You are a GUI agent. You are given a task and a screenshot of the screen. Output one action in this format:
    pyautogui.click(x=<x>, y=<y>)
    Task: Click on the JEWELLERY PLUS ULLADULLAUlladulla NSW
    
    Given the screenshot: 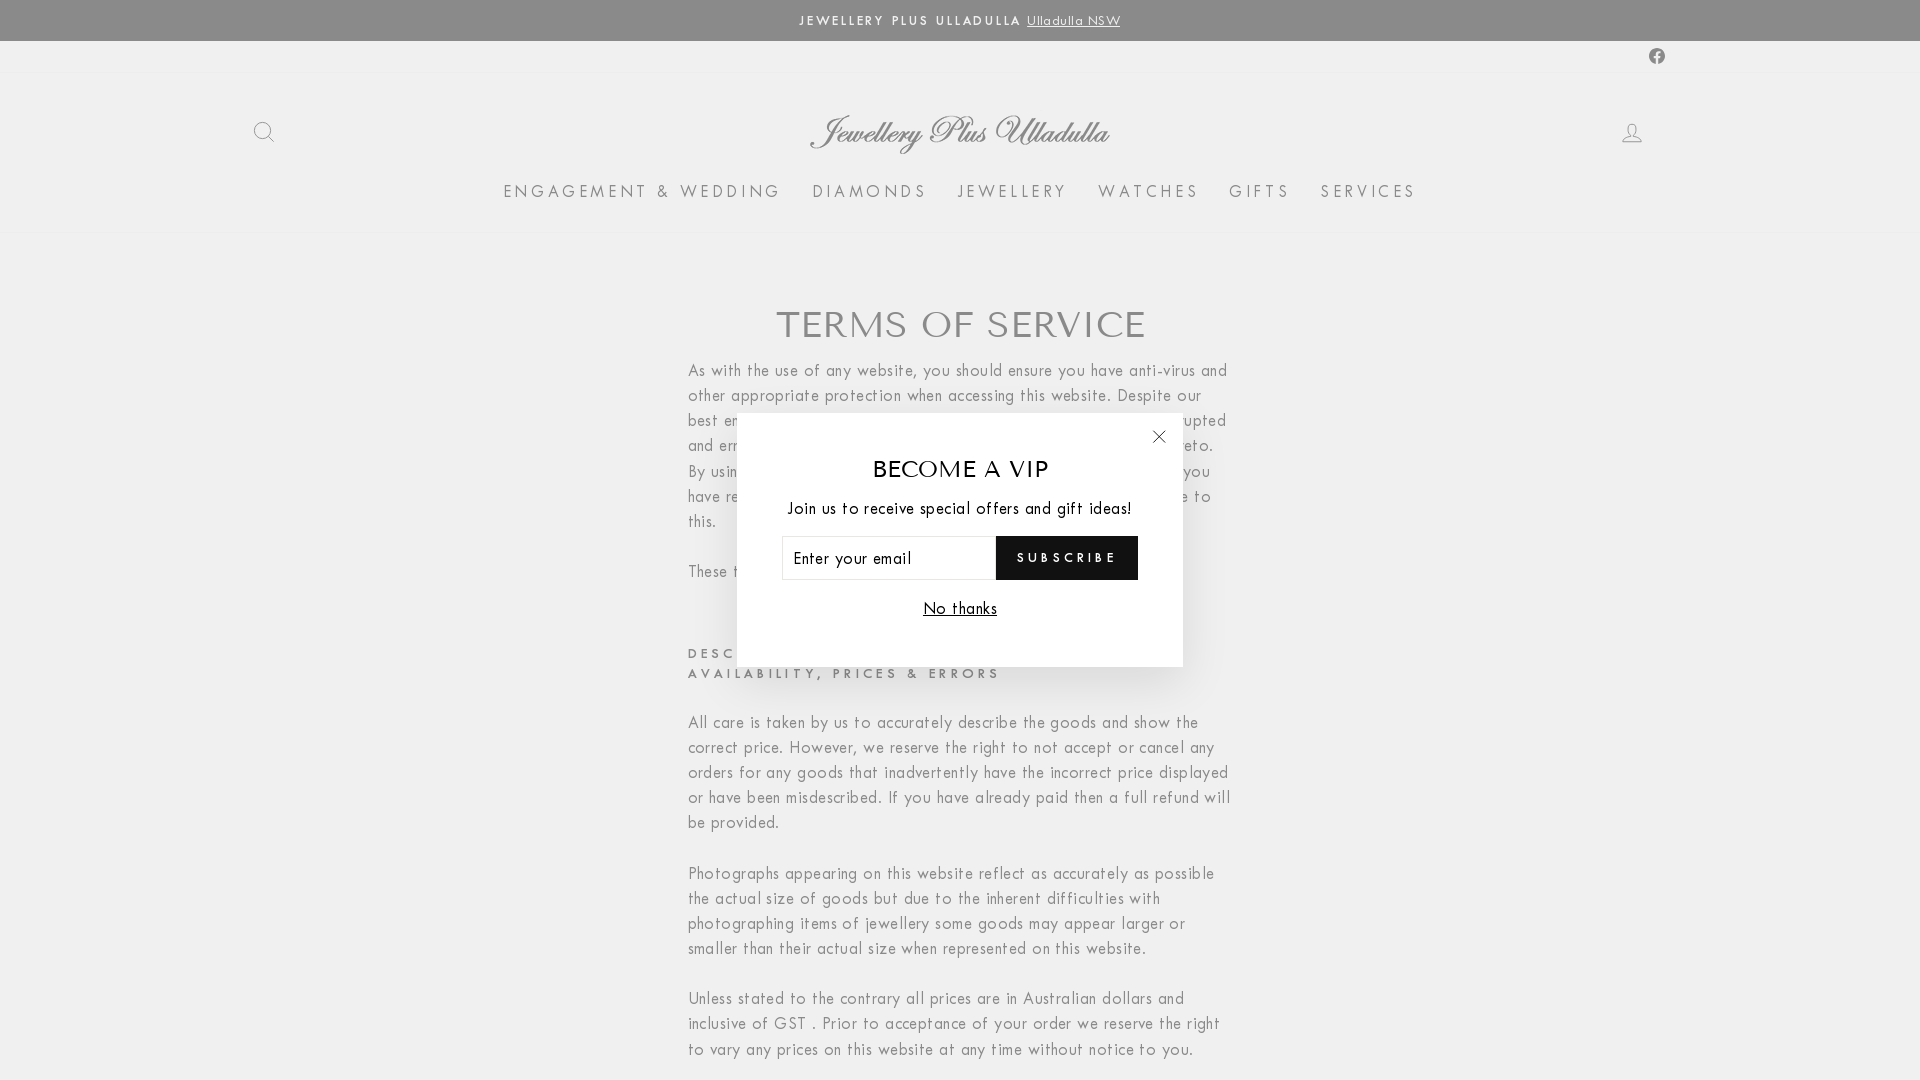 What is the action you would take?
    pyautogui.click(x=960, y=20)
    